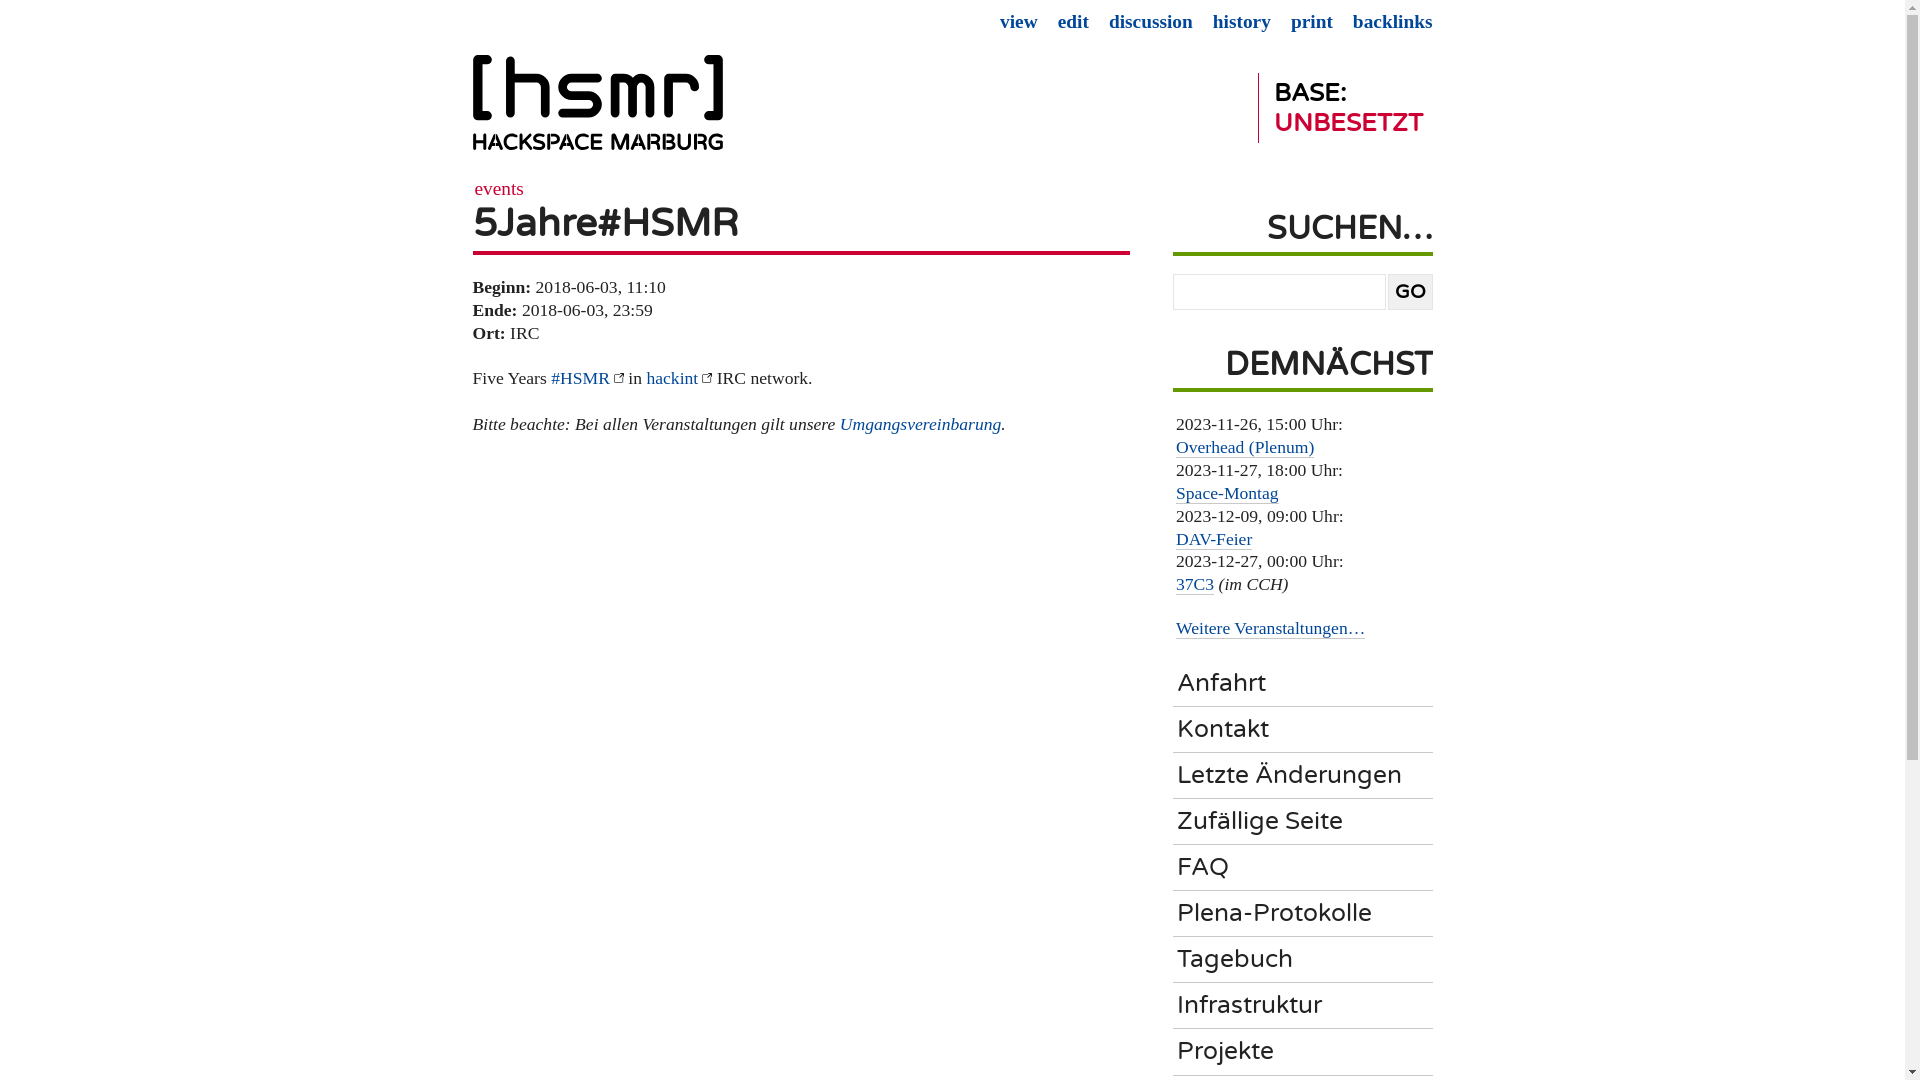 This screenshot has width=1920, height=1080. I want to click on hackint, so click(679, 378).